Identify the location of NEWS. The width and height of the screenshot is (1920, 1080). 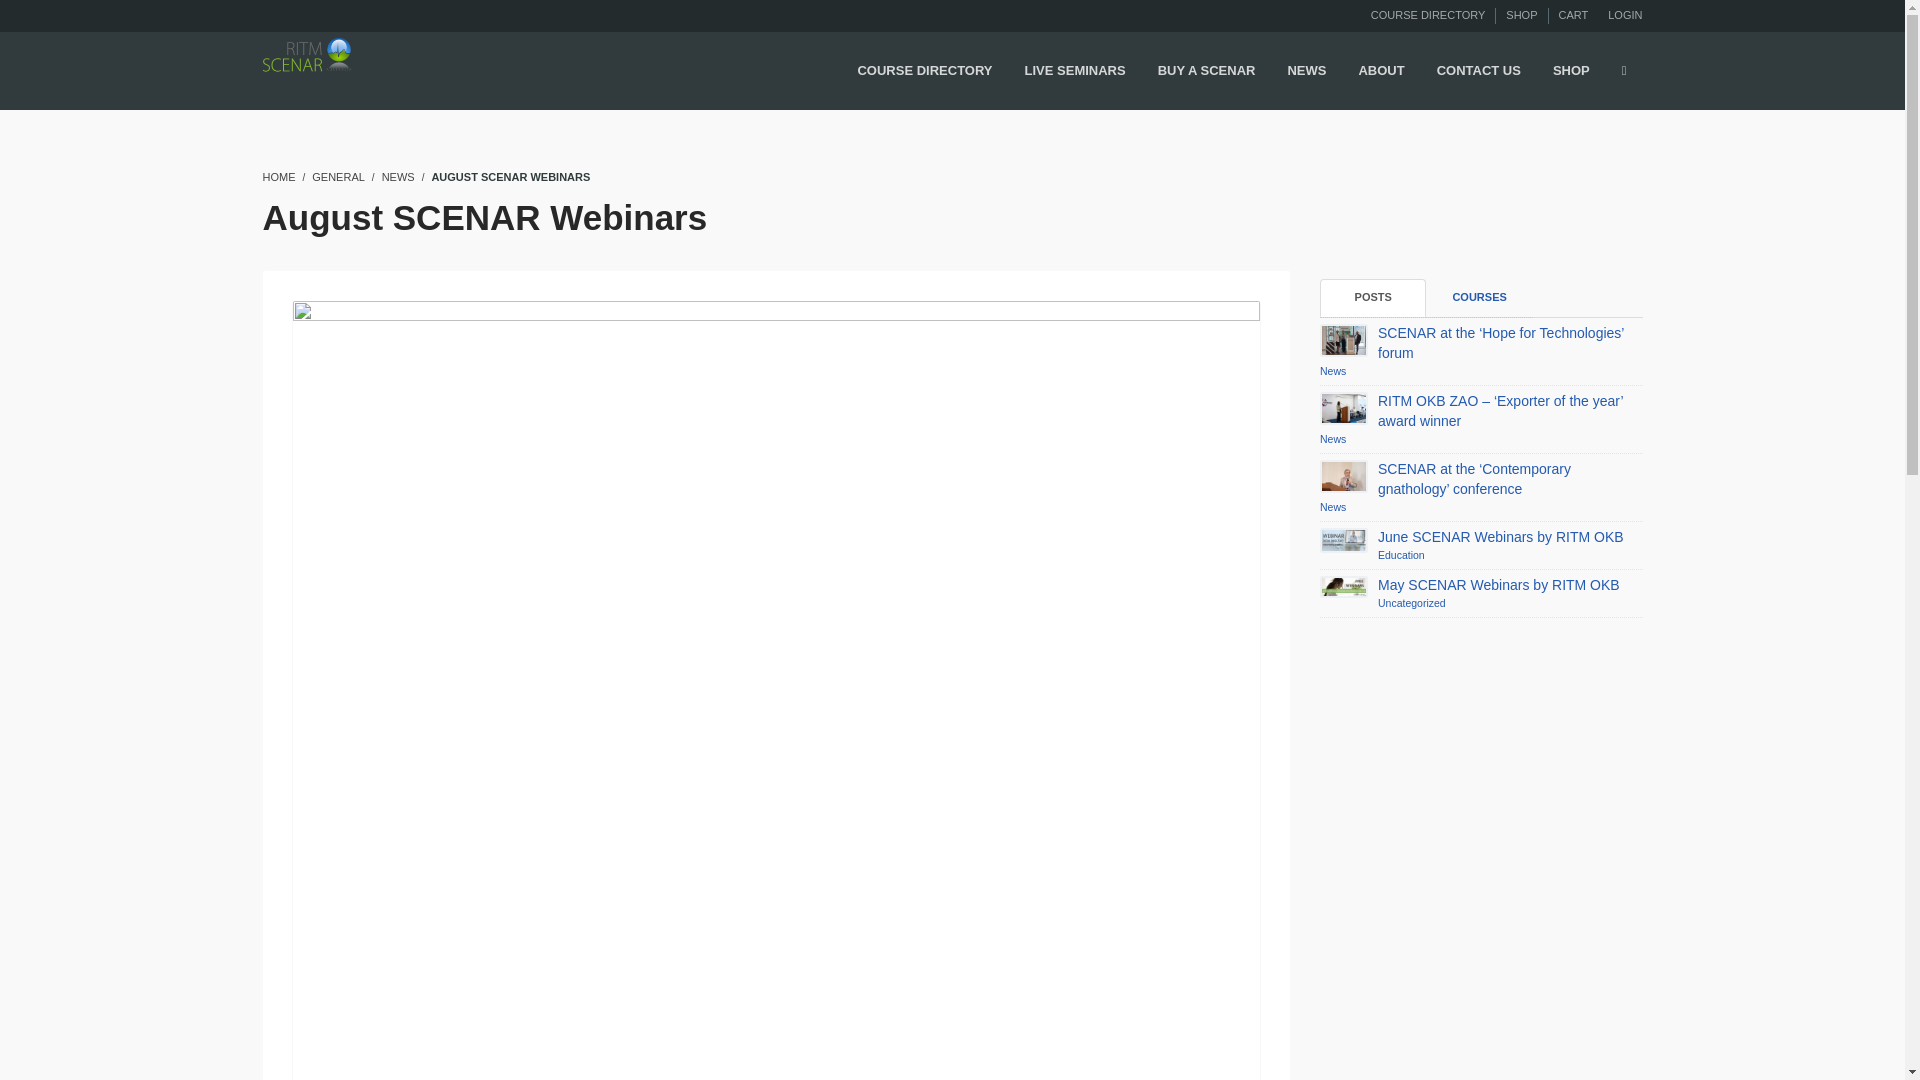
(398, 176).